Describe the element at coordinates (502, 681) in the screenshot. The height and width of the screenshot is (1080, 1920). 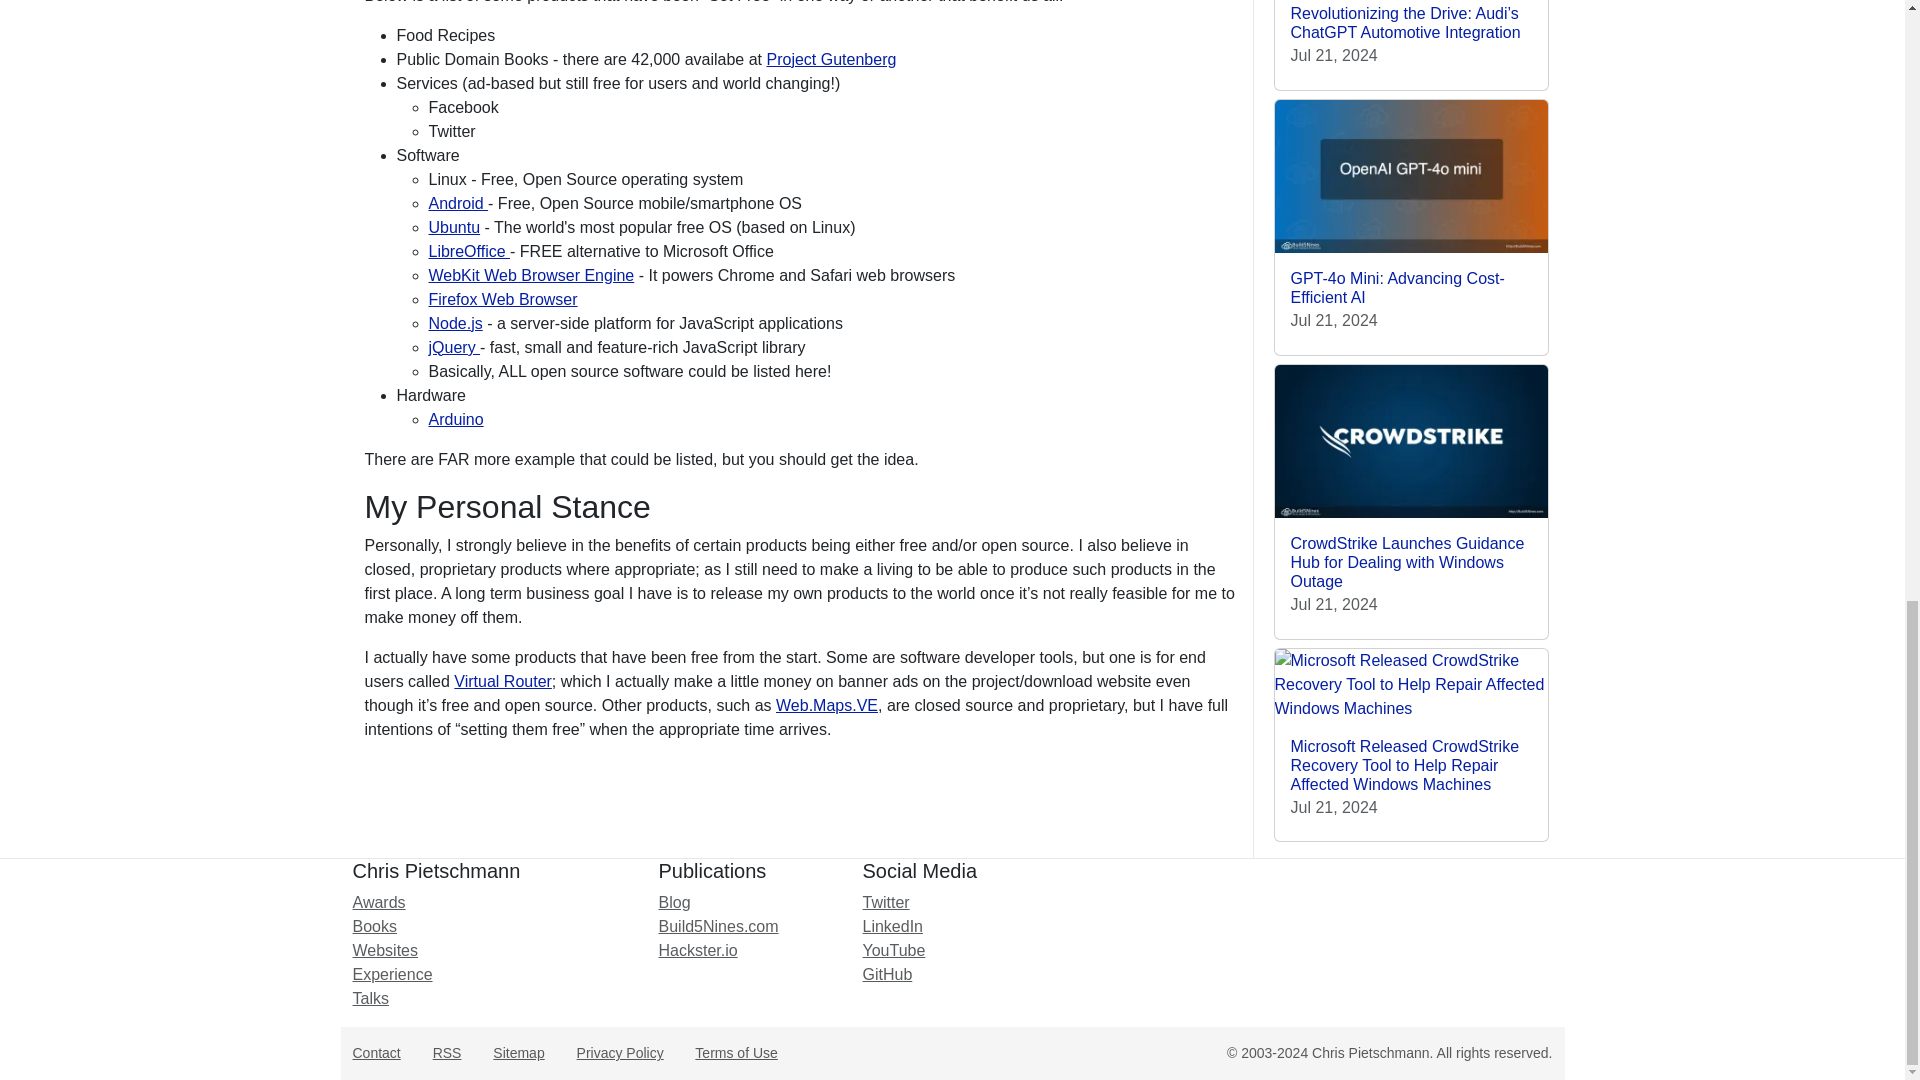
I see `Virtual Router` at that location.